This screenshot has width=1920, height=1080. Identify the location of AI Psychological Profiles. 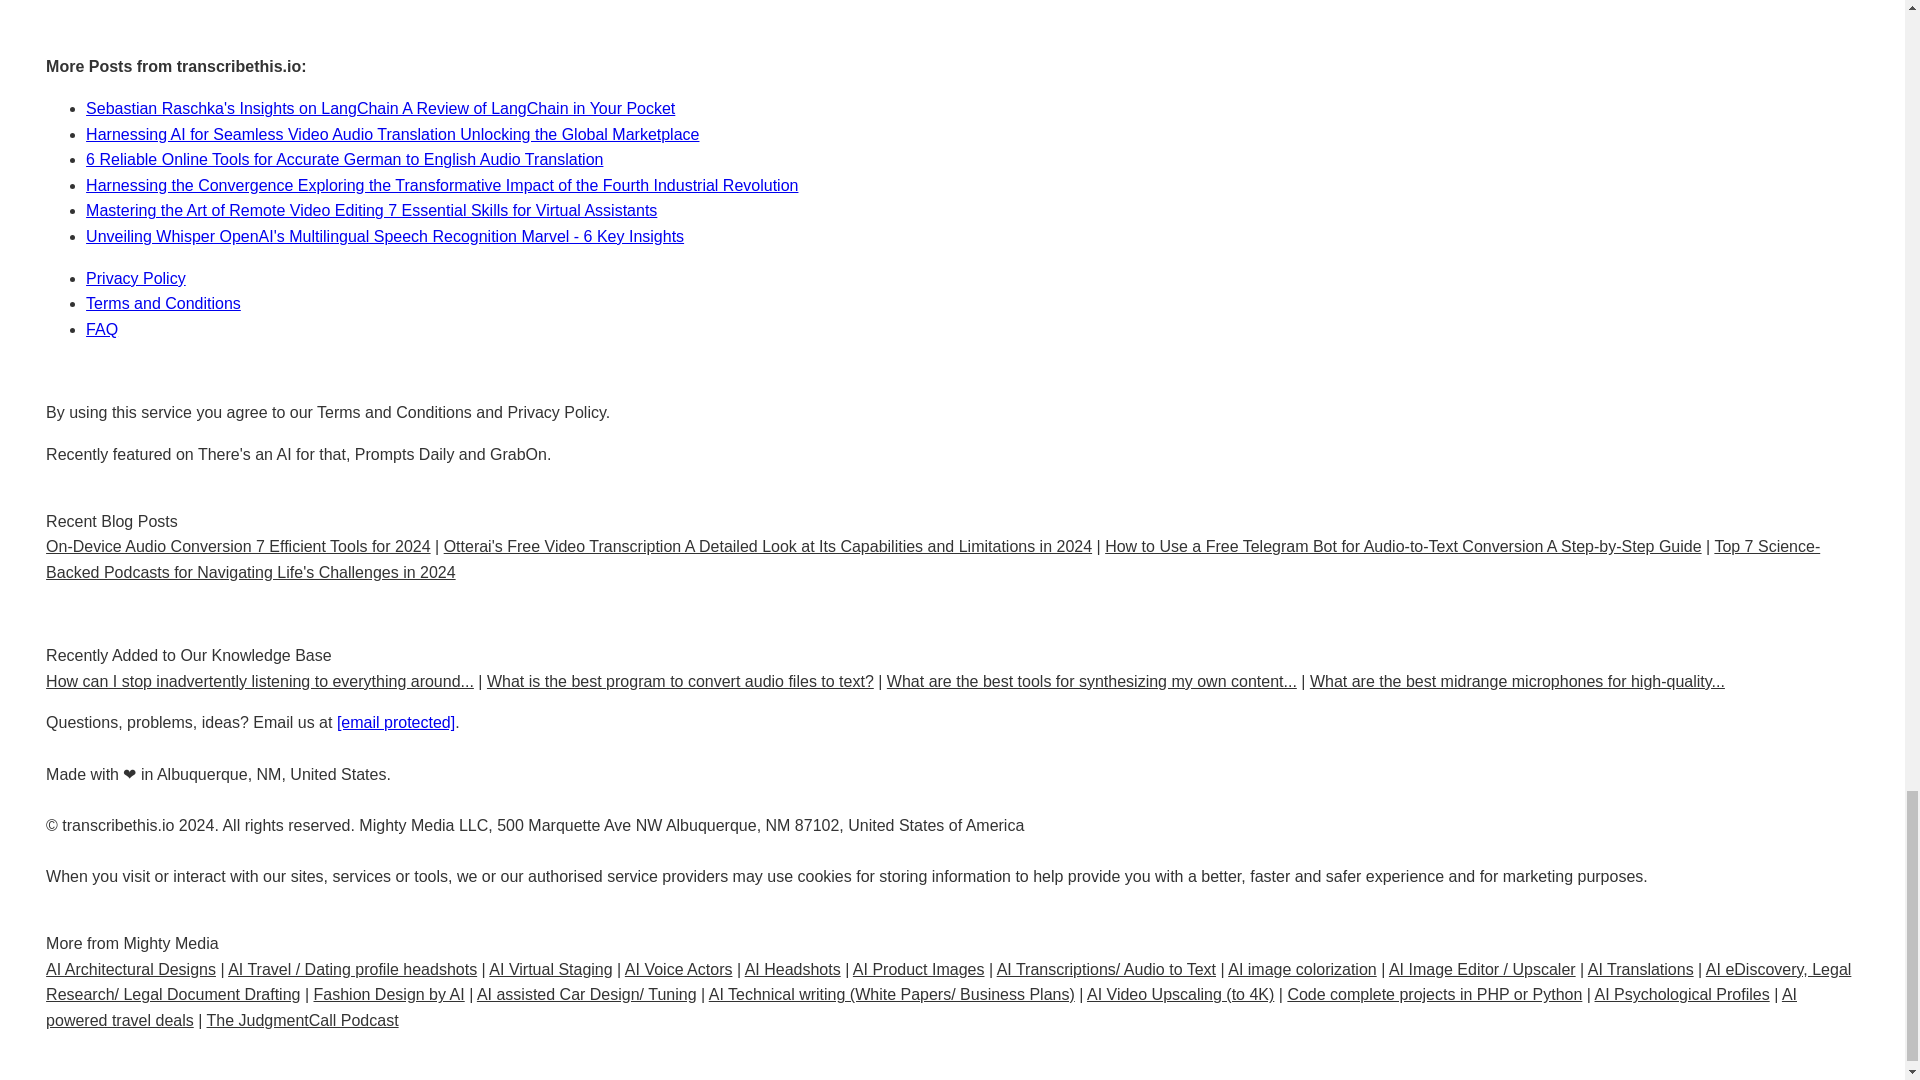
(1682, 994).